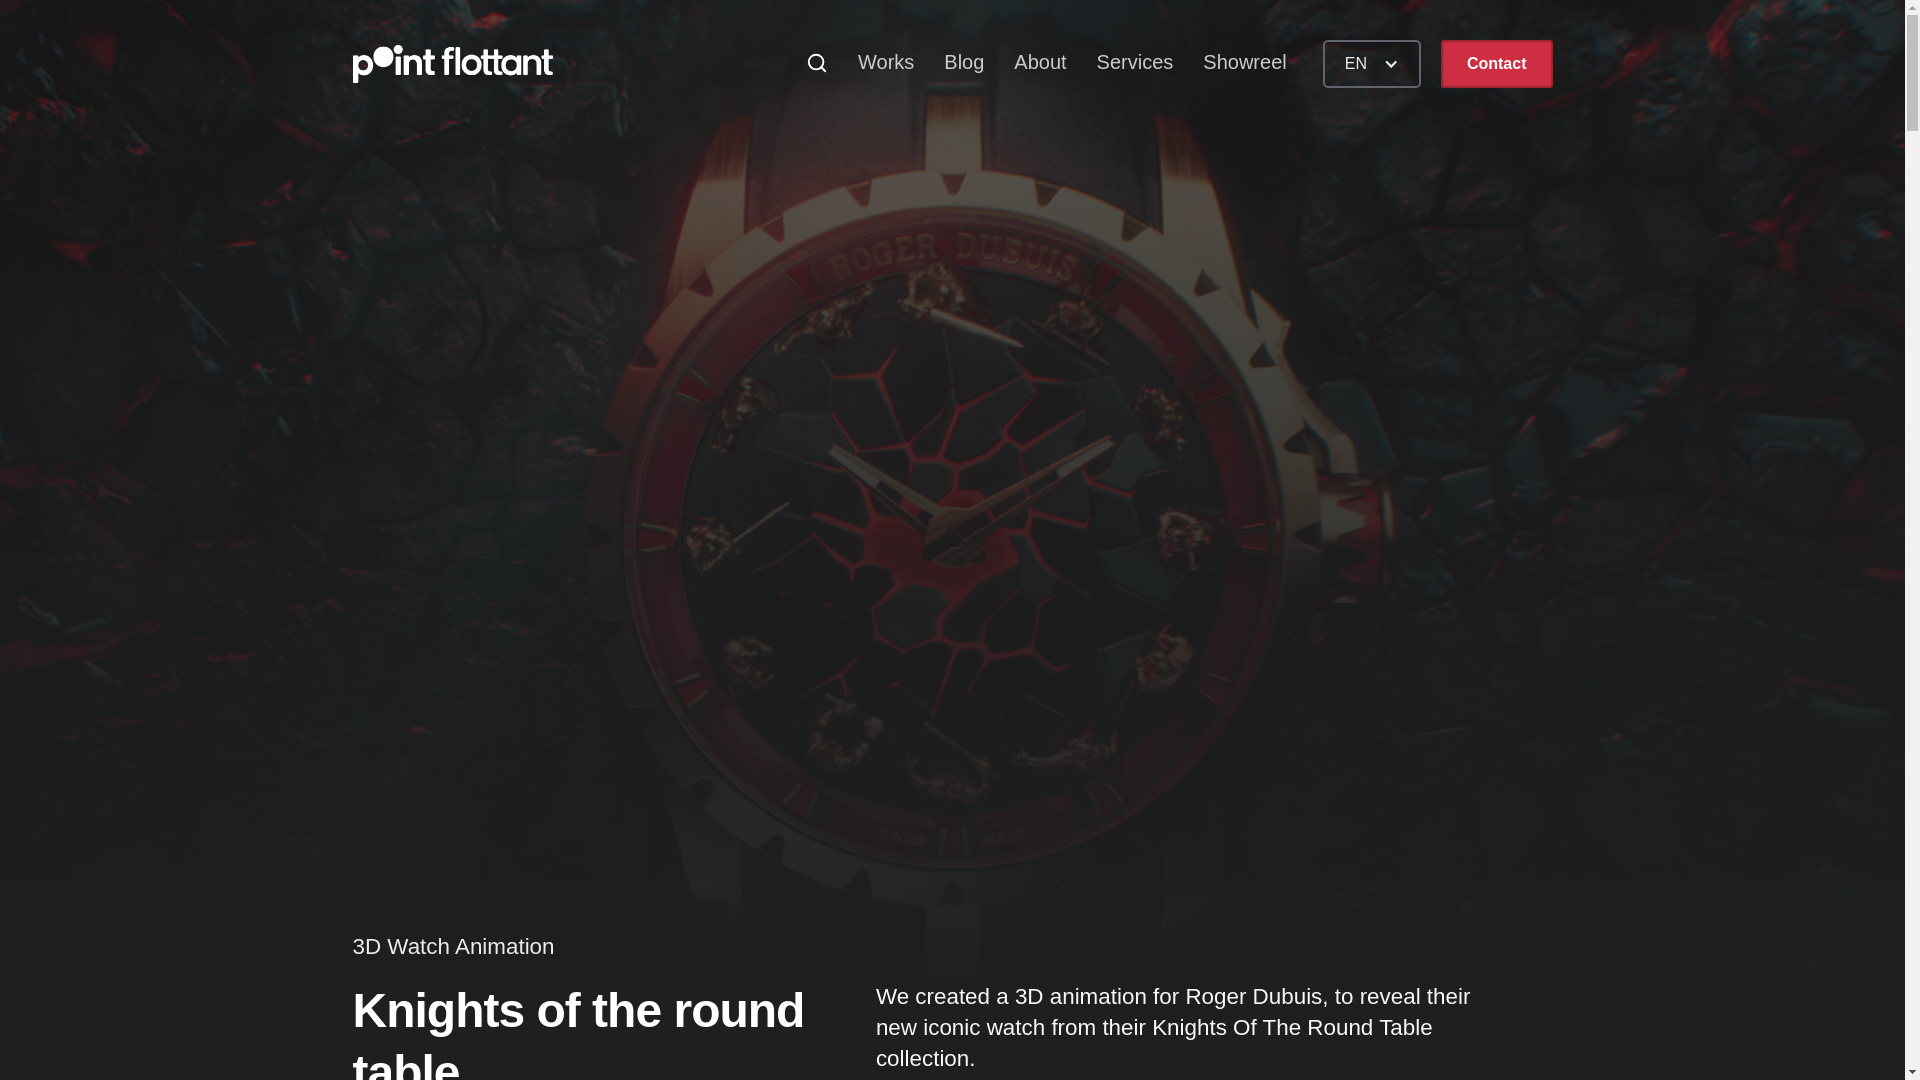  Describe the element at coordinates (1120, 62) in the screenshot. I see `Services` at that location.